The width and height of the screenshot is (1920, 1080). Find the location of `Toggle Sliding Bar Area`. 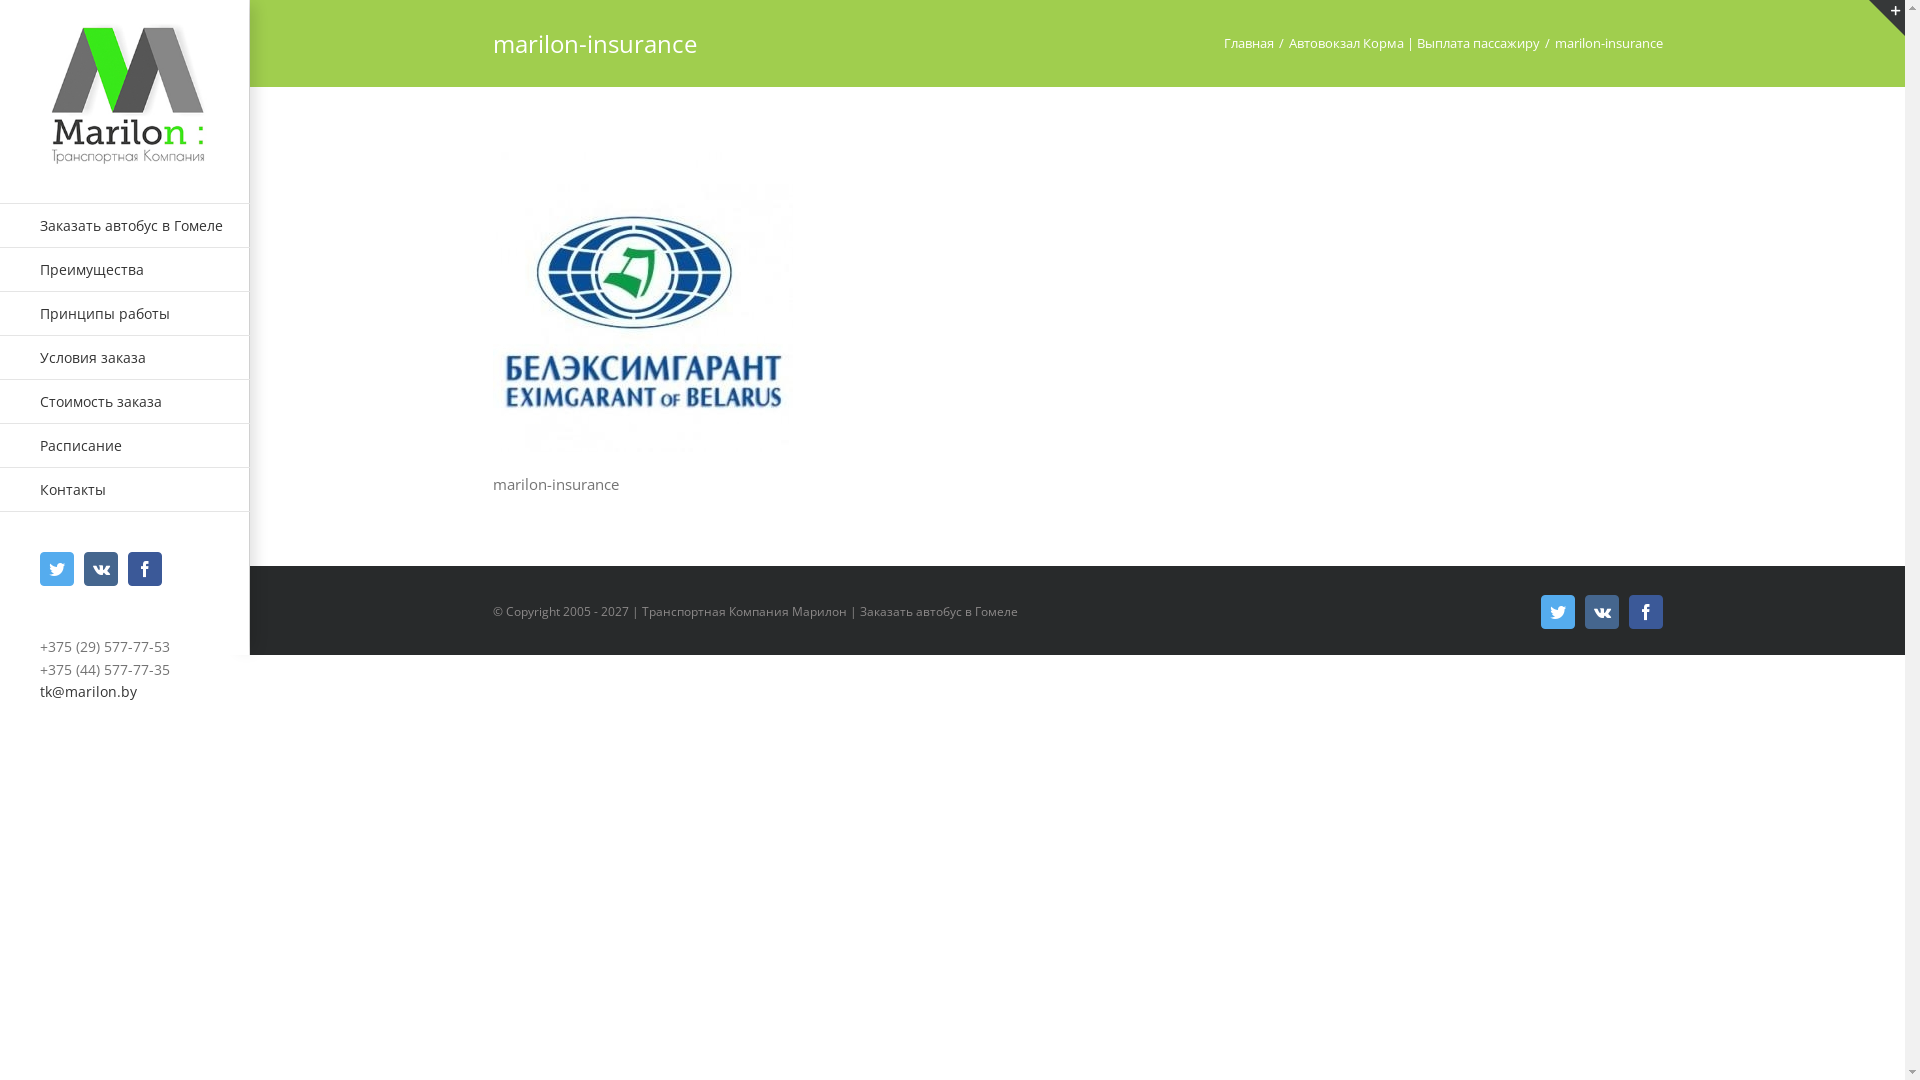

Toggle Sliding Bar Area is located at coordinates (1887, 18).